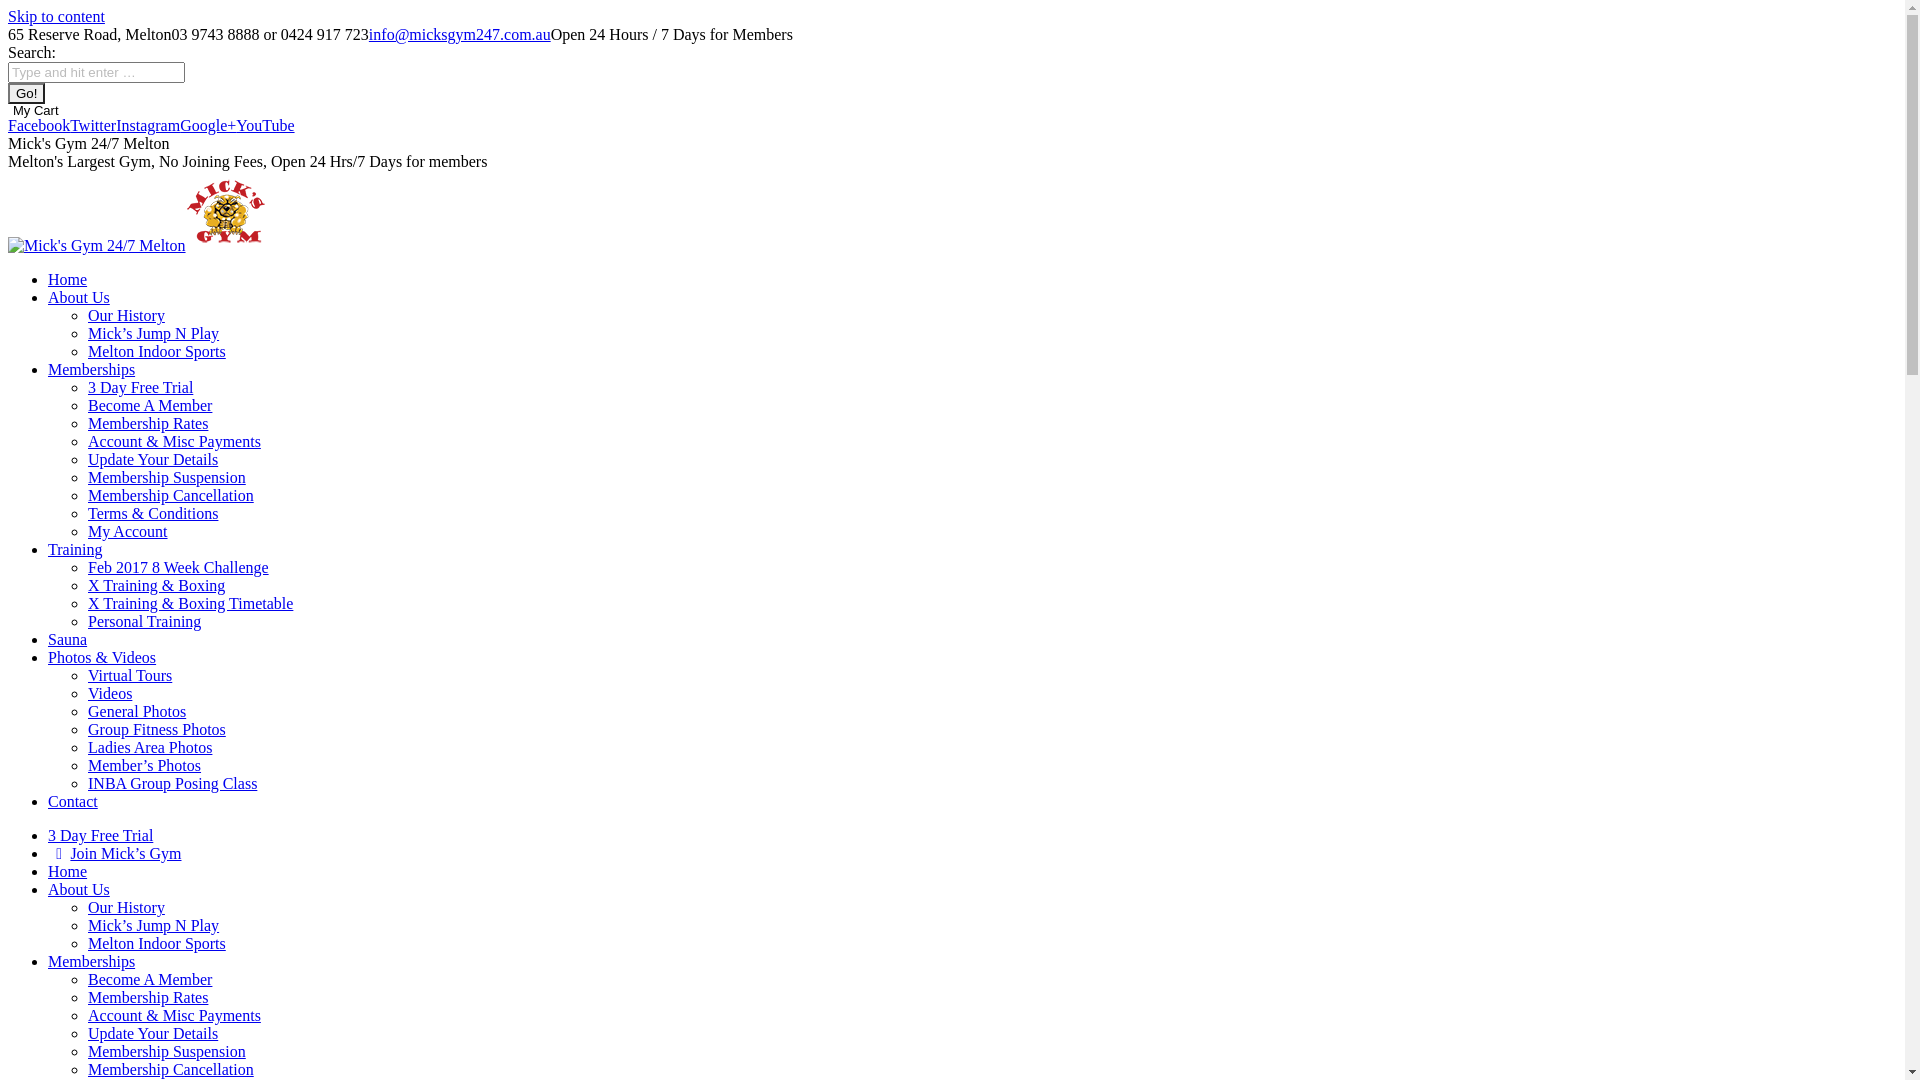 This screenshot has width=1920, height=1080. I want to click on Membership Cancellation, so click(171, 496).